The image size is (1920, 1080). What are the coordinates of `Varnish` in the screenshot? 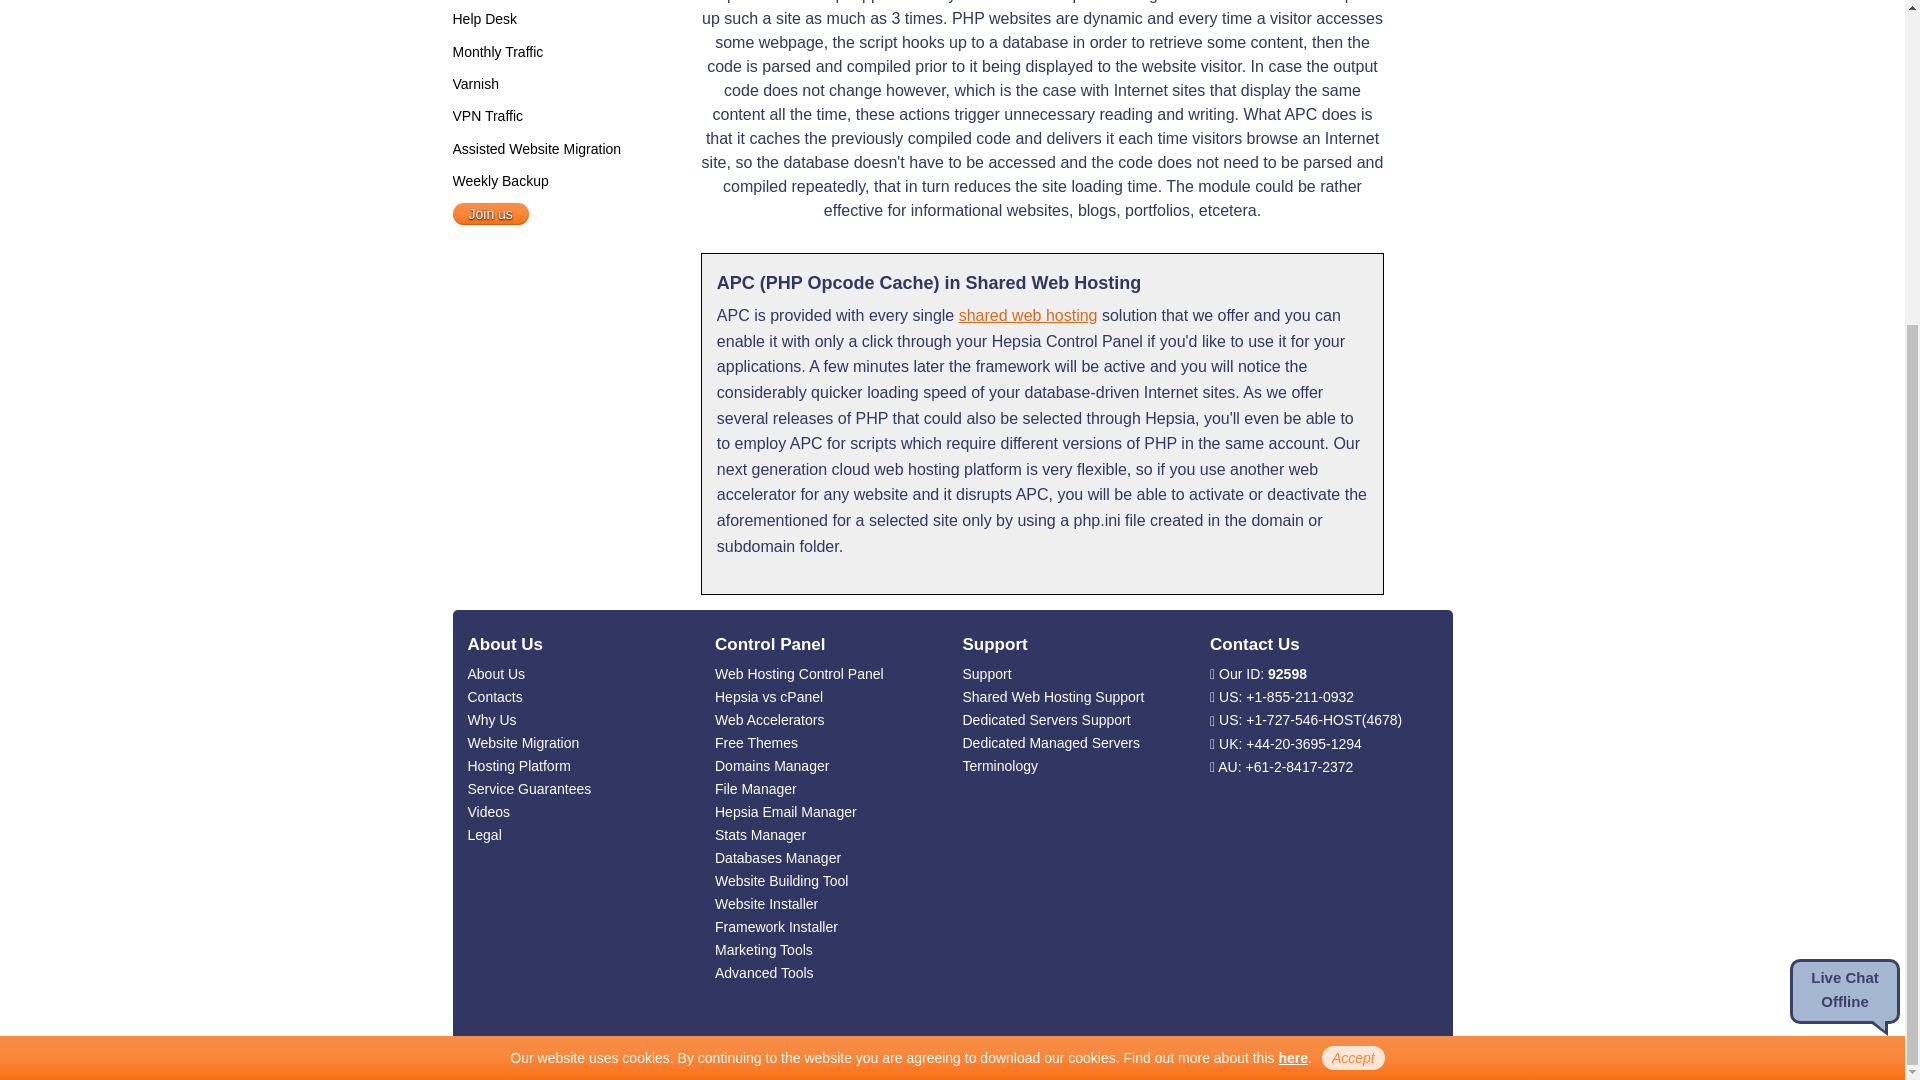 It's located at (474, 83).